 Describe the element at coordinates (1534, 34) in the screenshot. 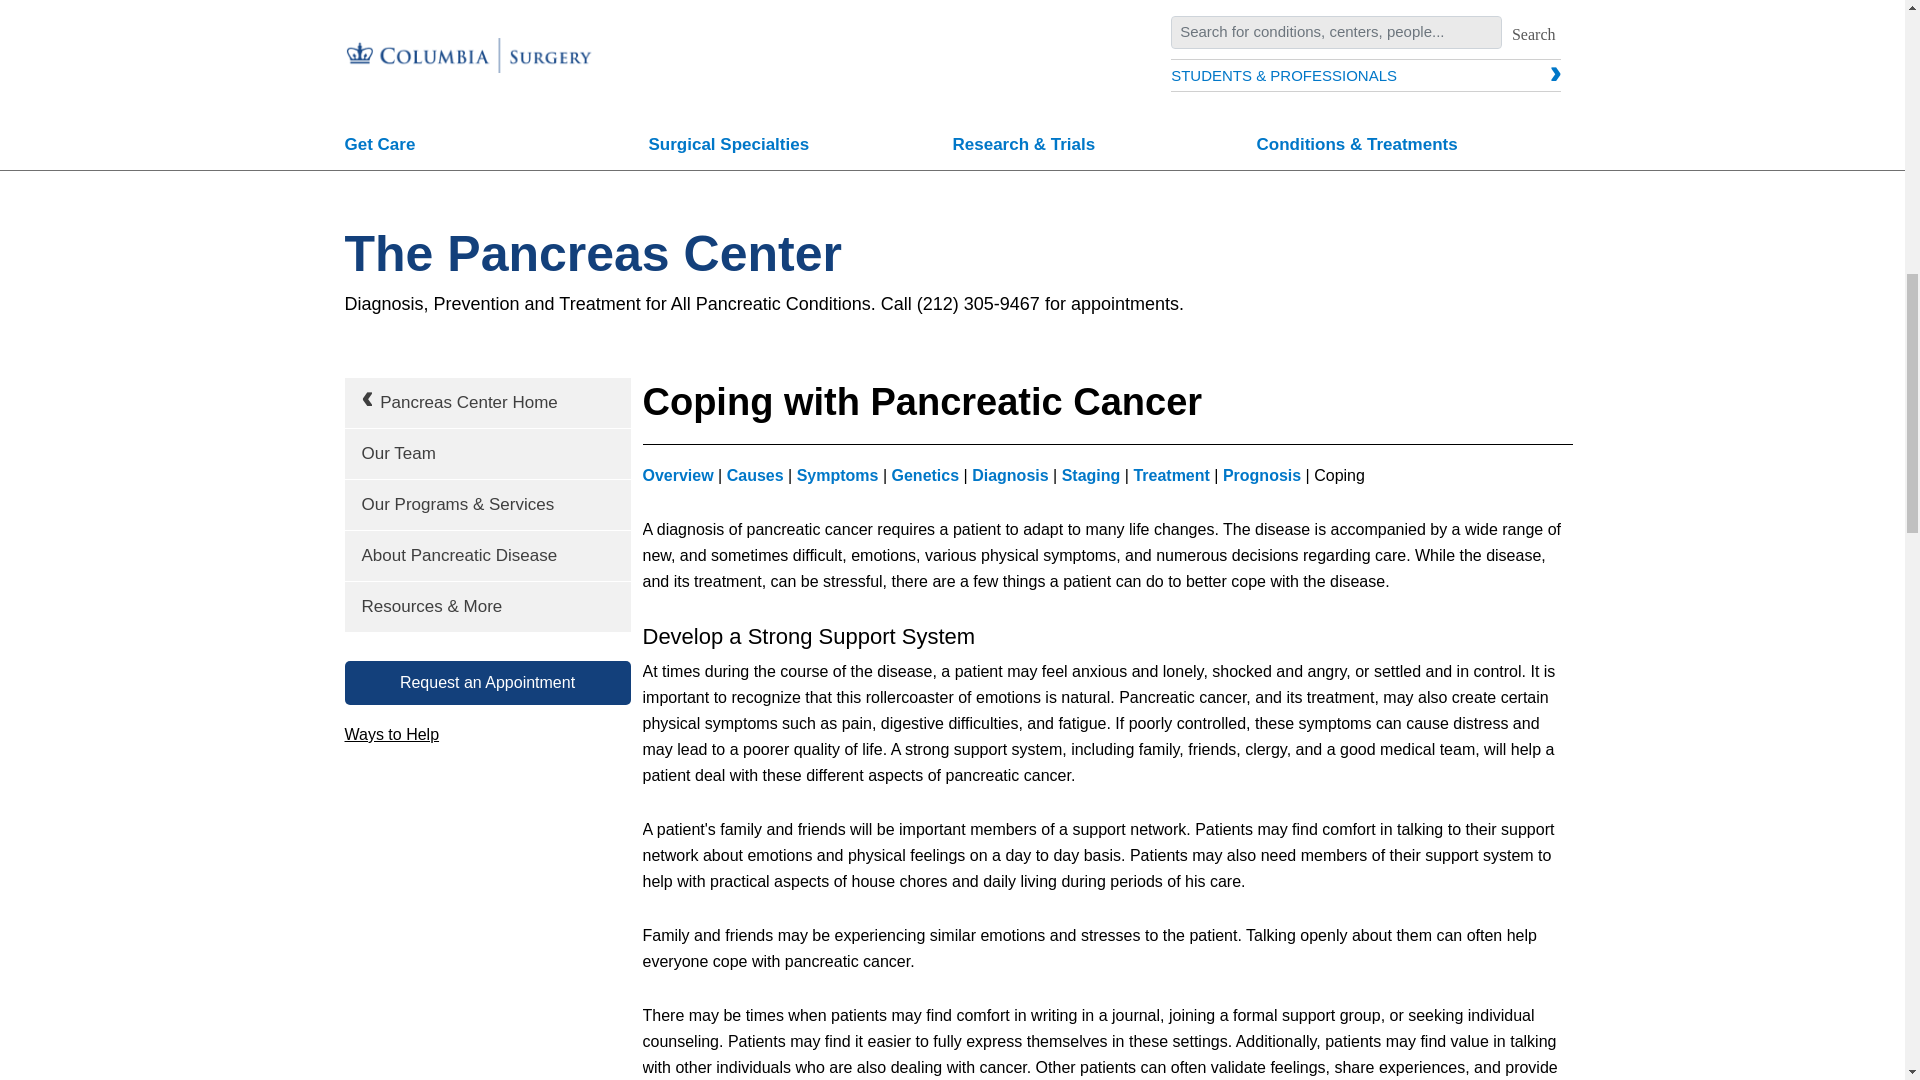

I see `Search` at that location.